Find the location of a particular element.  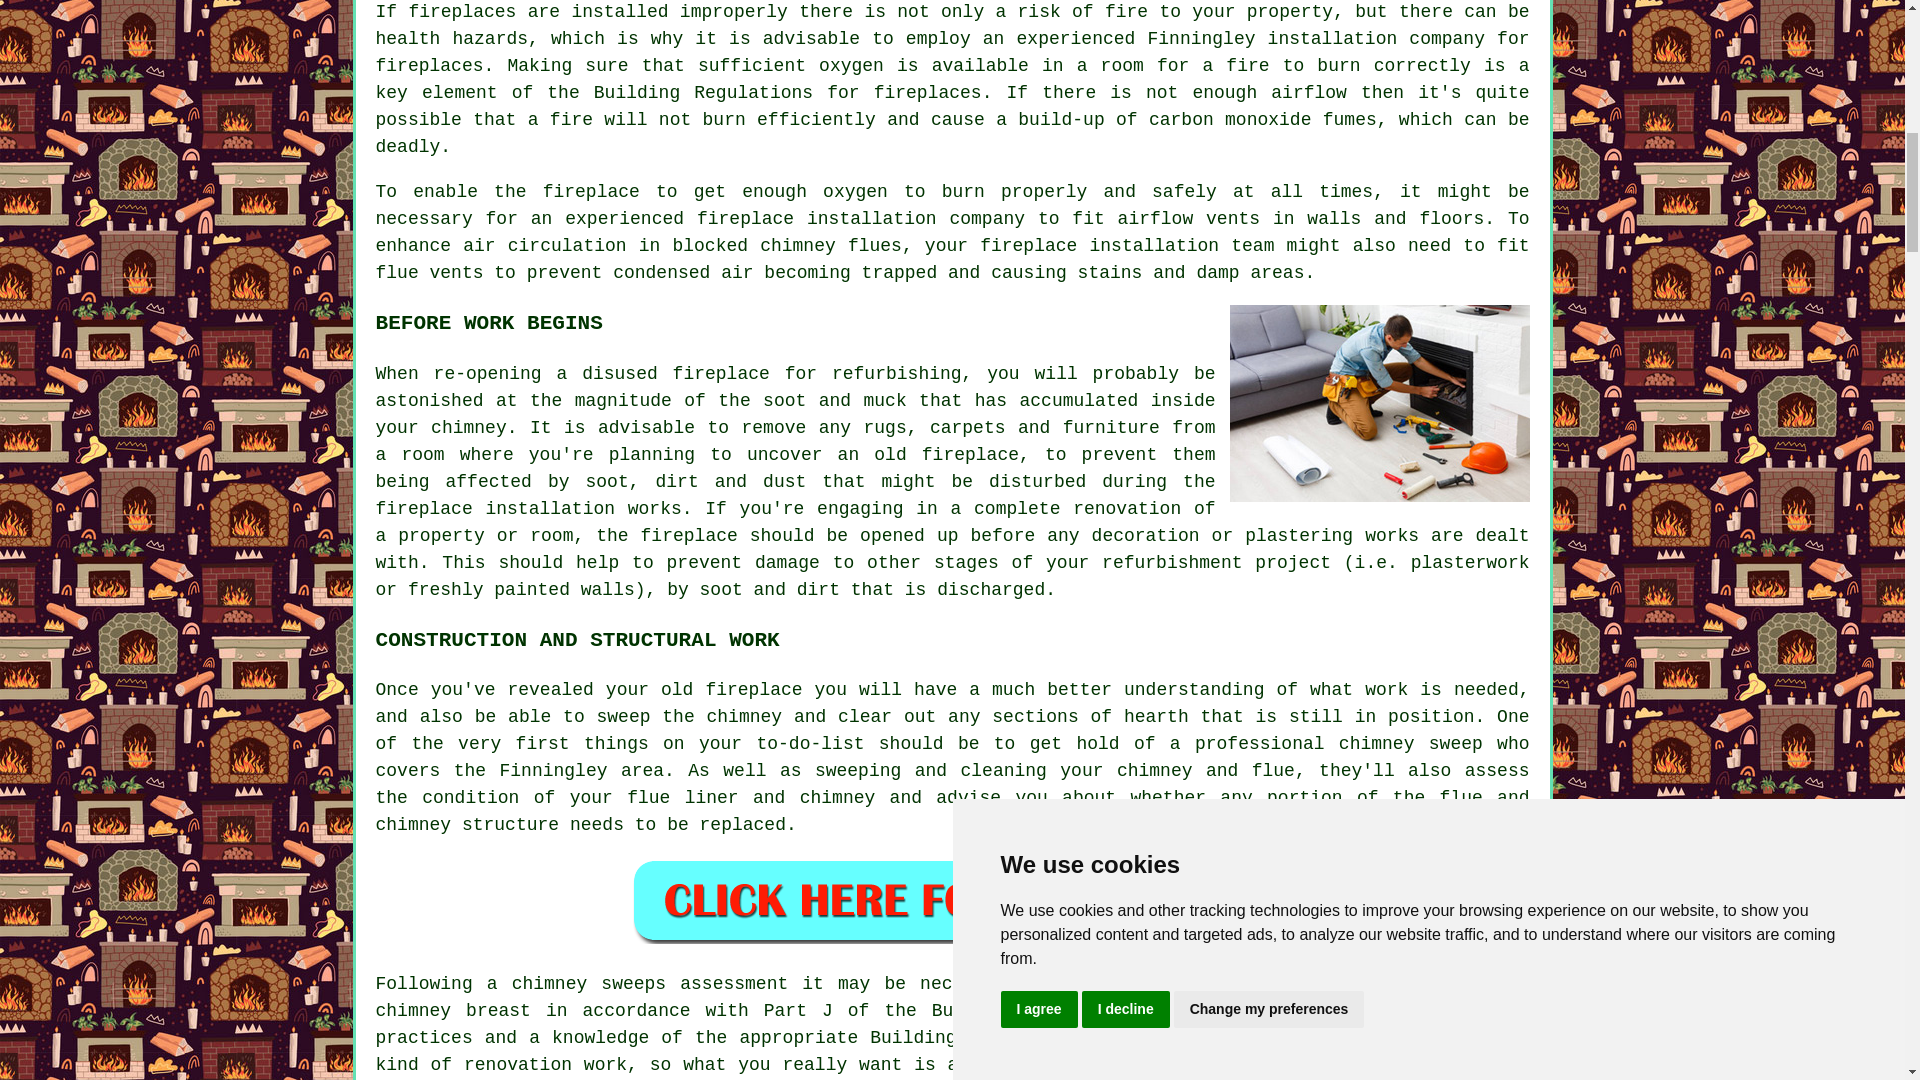

chimney is located at coordinates (550, 984).